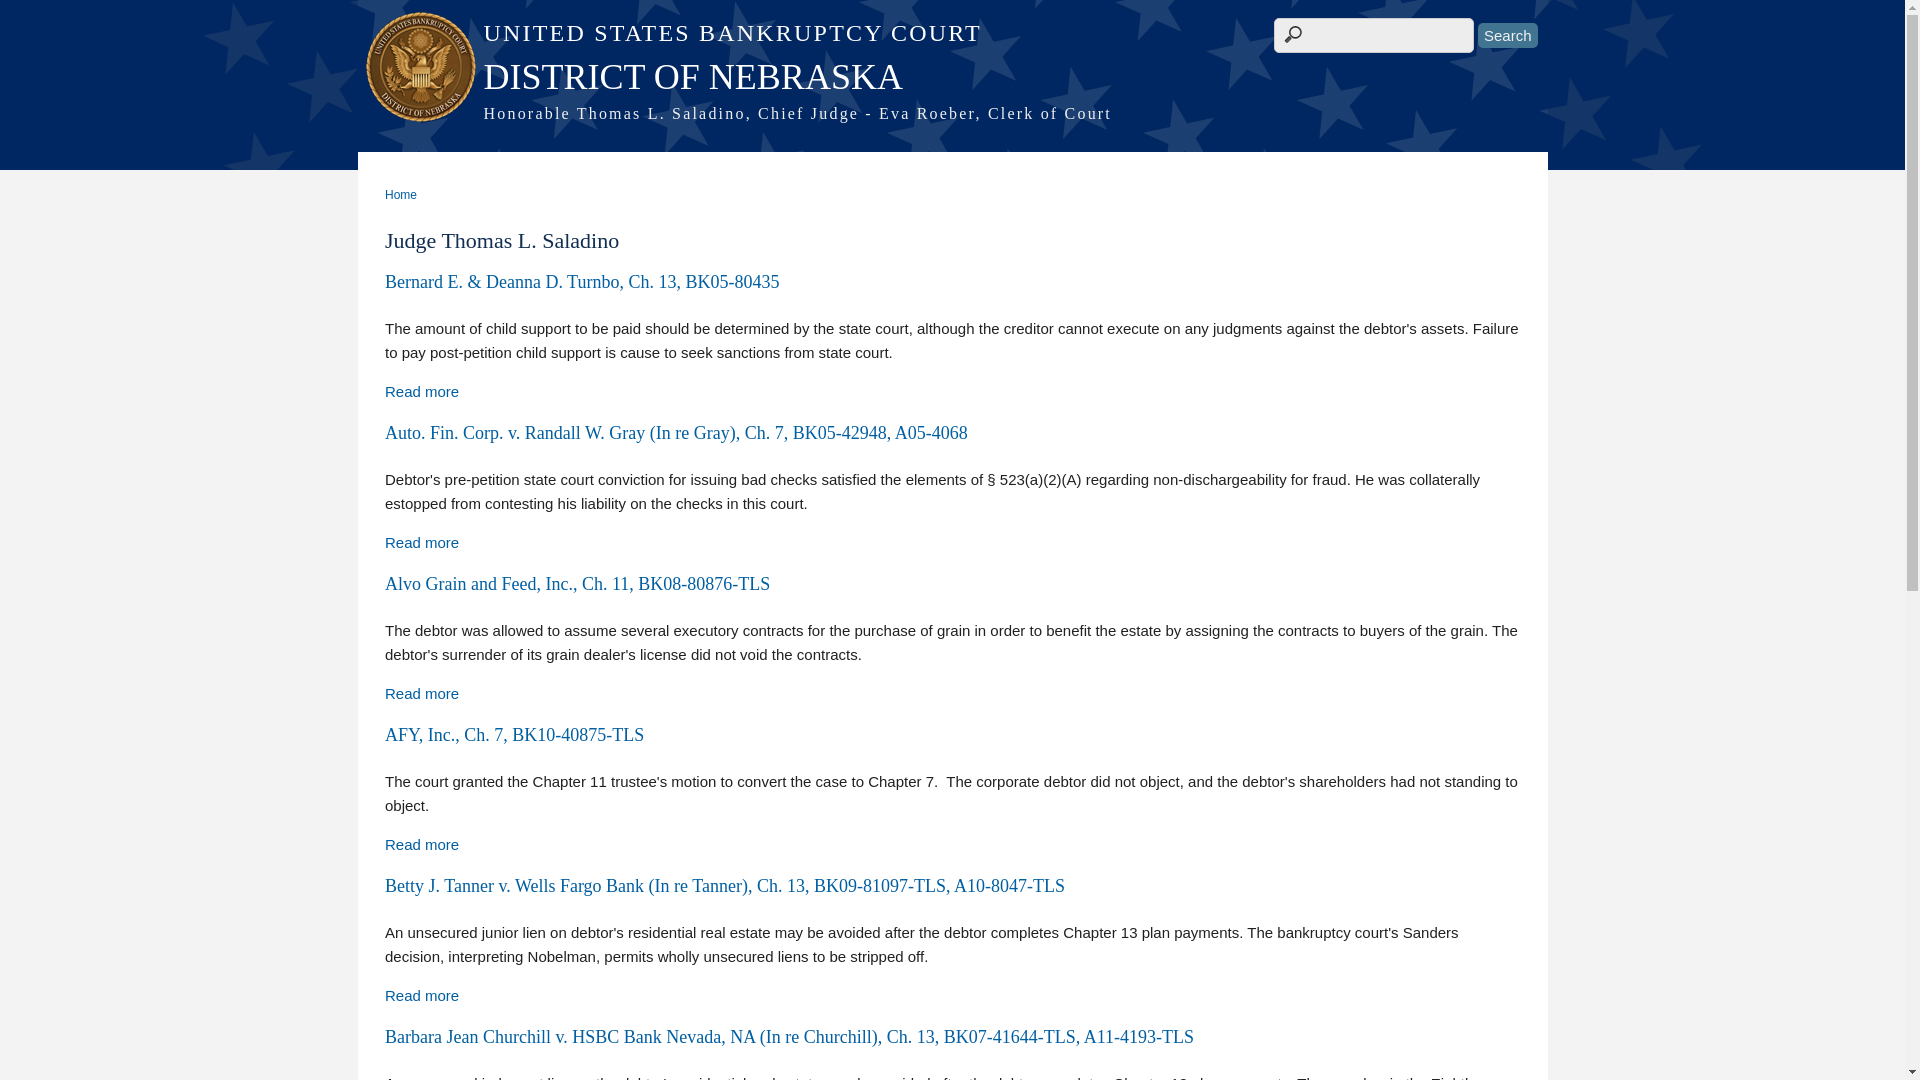 The height and width of the screenshot is (1080, 1920). Describe the element at coordinates (952, 33) in the screenshot. I see `Home` at that location.